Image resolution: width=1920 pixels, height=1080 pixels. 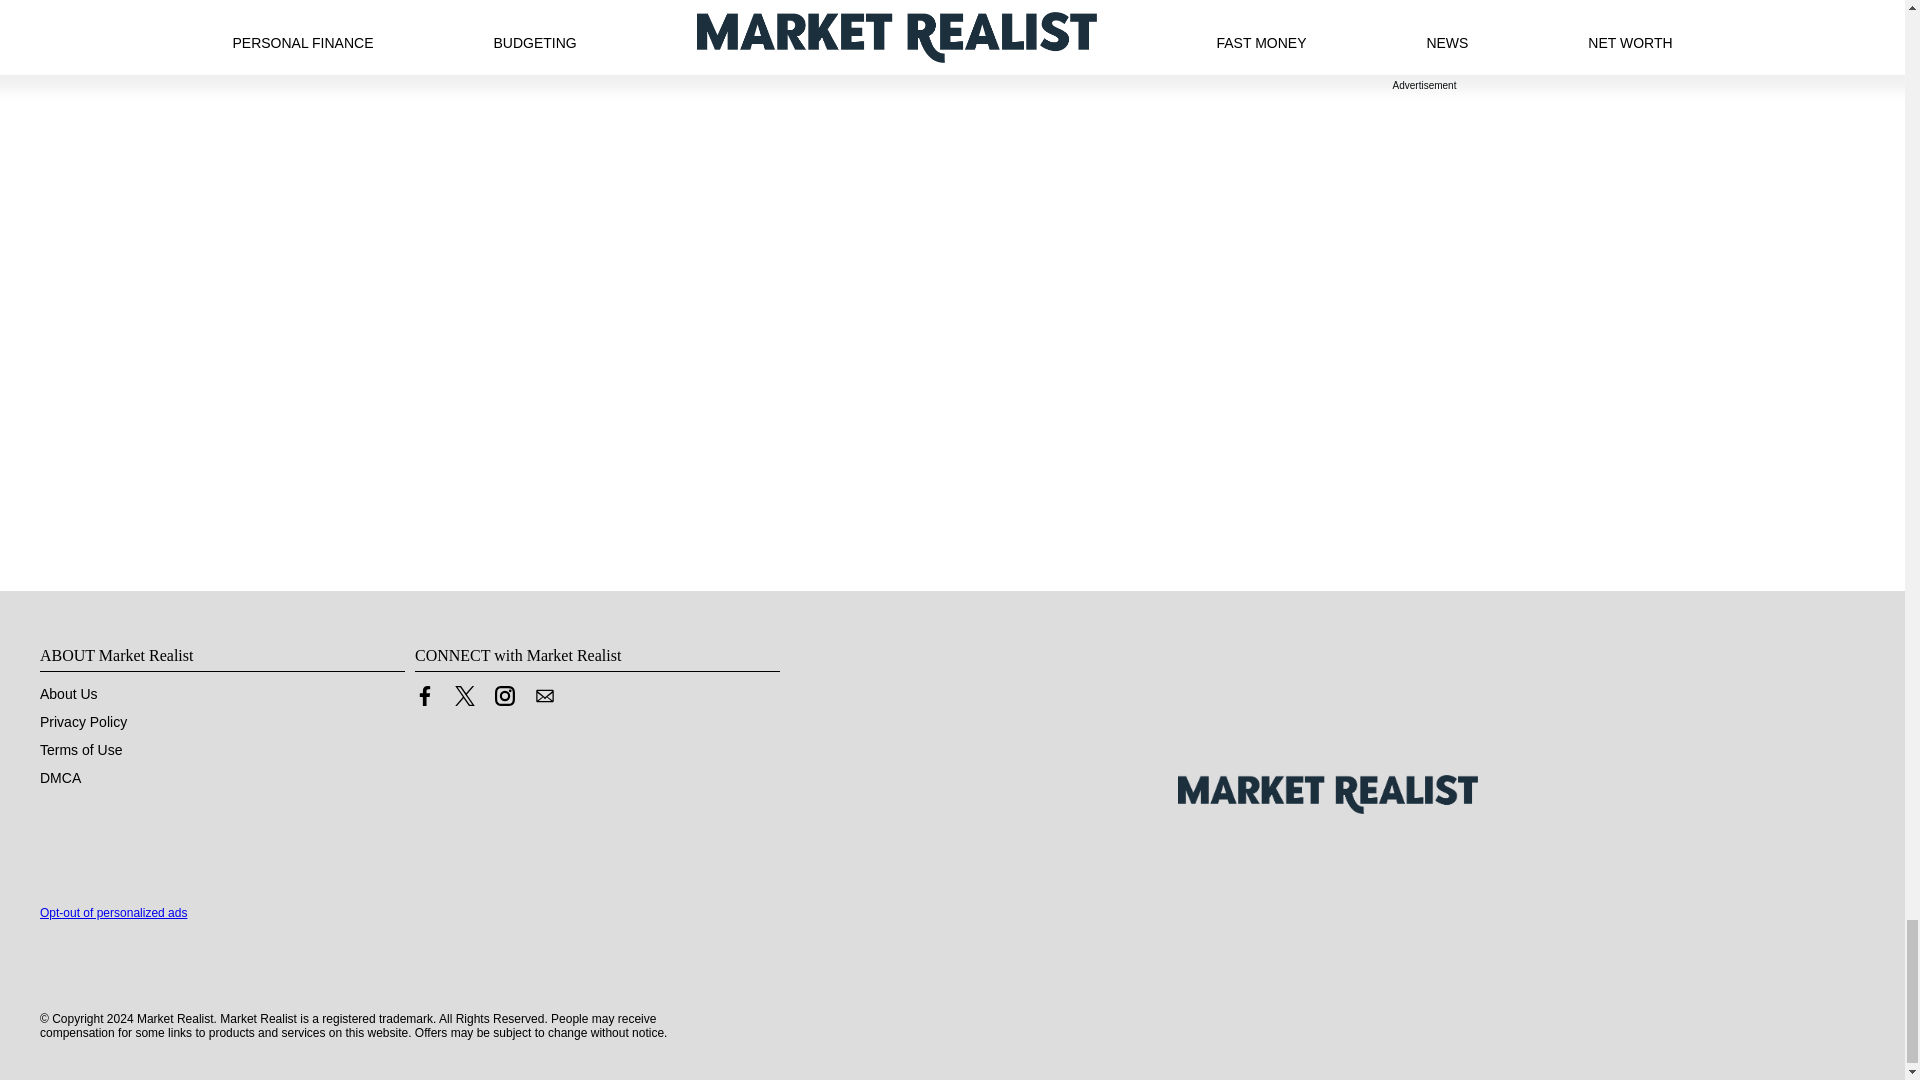 What do you see at coordinates (424, 696) in the screenshot?
I see `Link to Facebook` at bounding box center [424, 696].